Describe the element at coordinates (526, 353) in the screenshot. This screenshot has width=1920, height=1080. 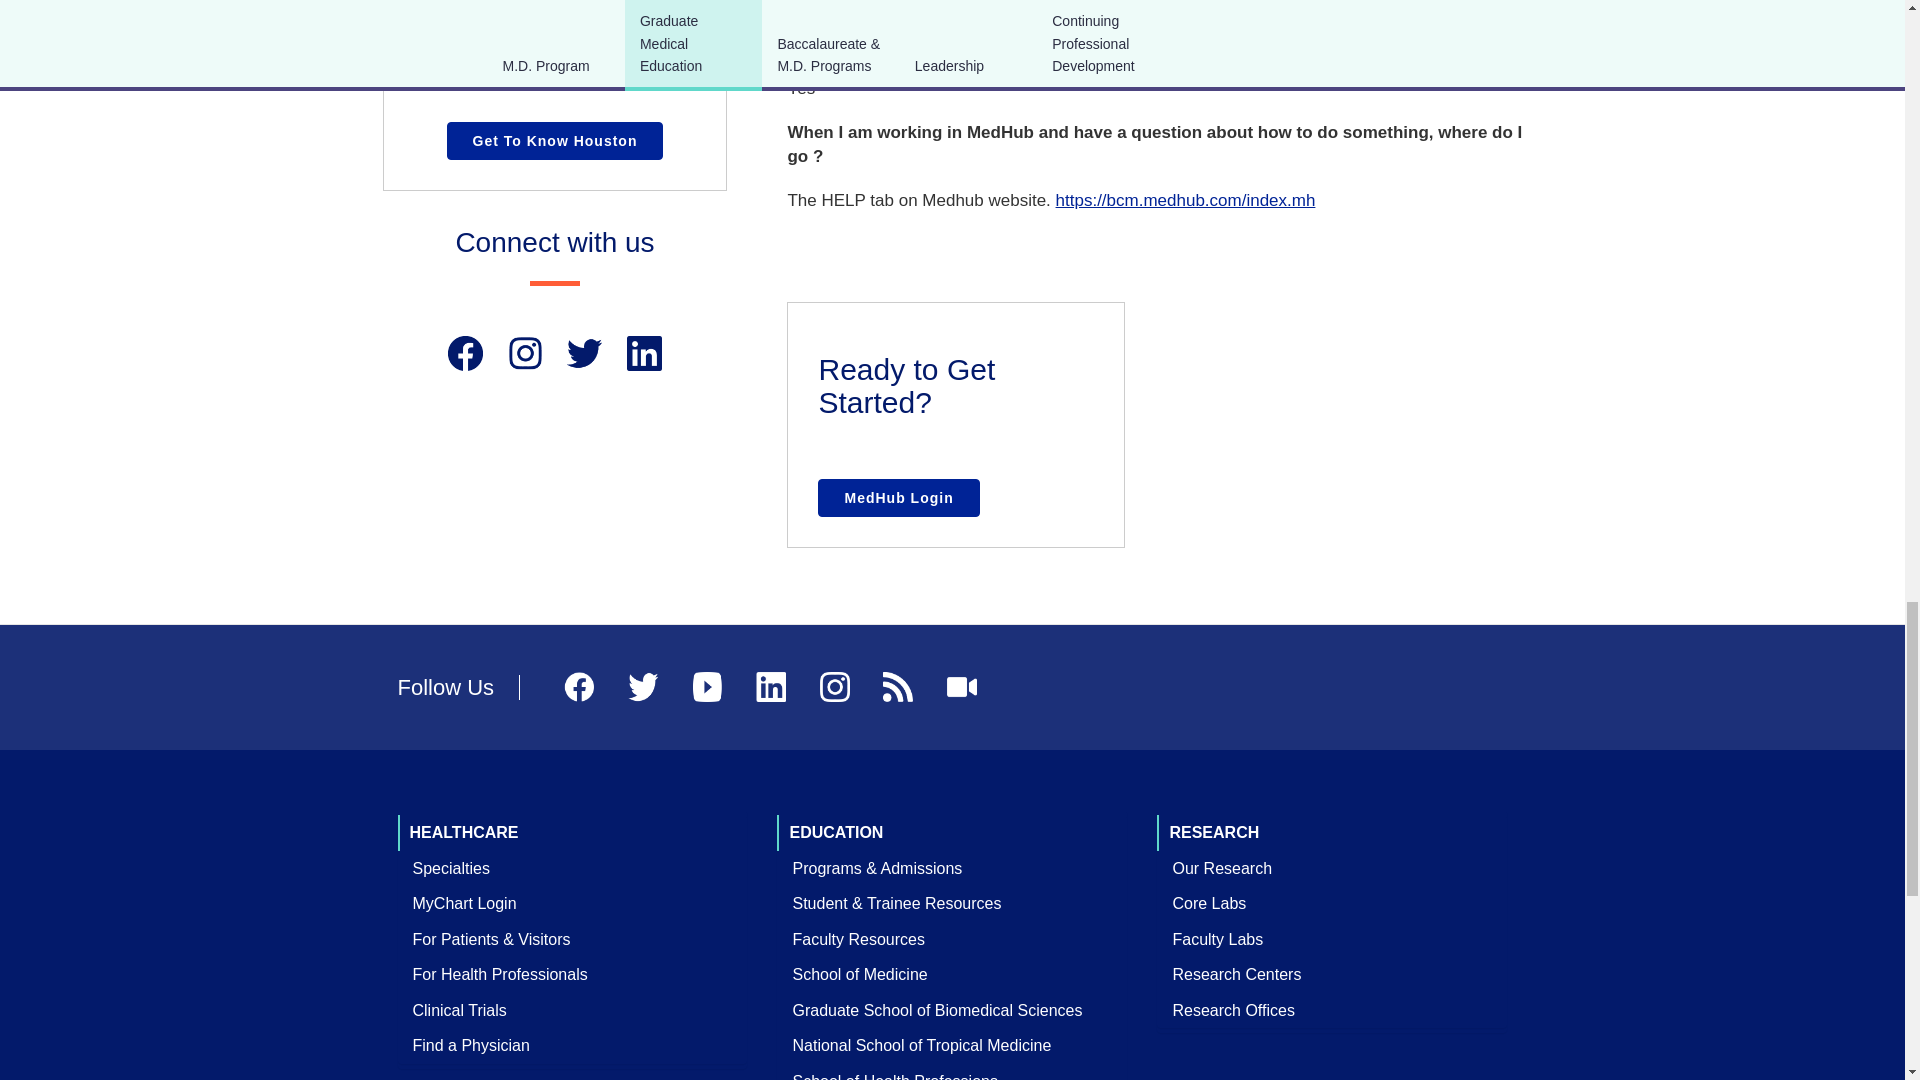
I see `instagram` at that location.